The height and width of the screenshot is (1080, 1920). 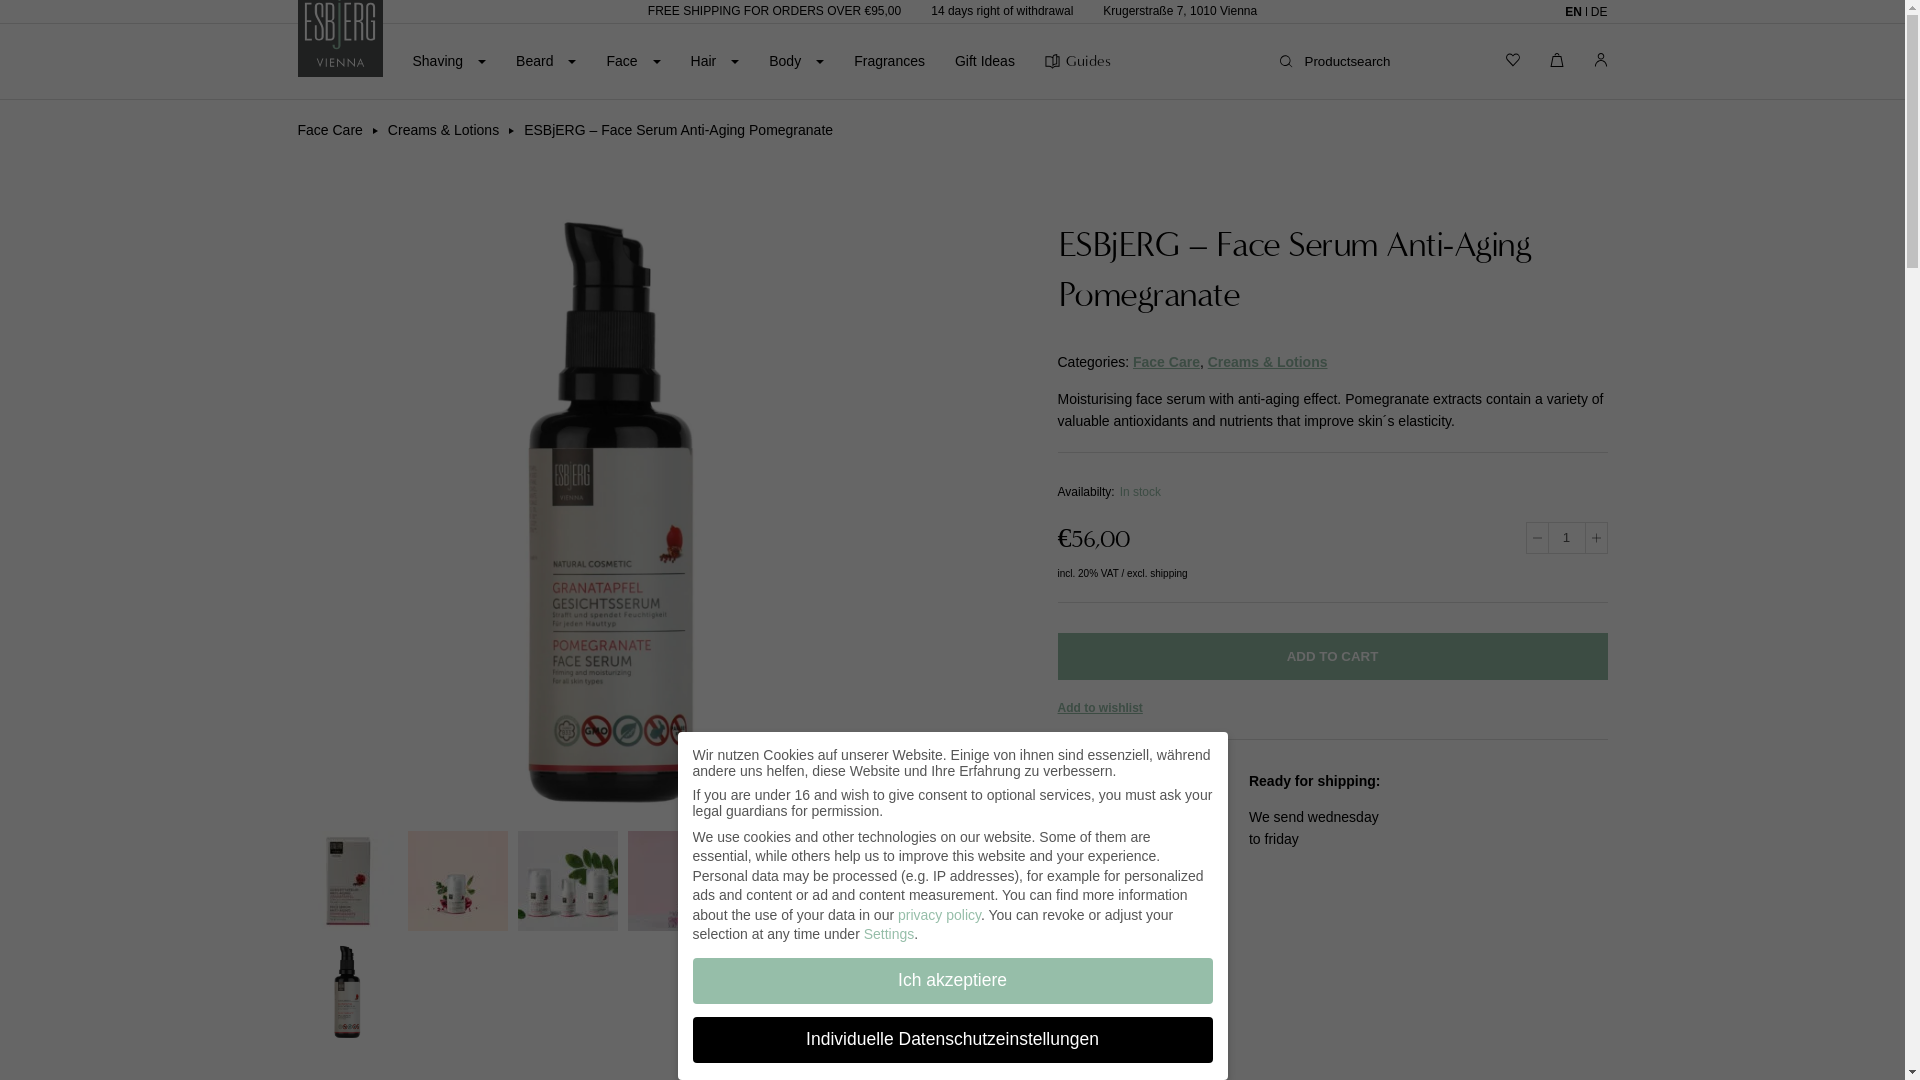 I want to click on Guides, so click(x=1078, y=60).